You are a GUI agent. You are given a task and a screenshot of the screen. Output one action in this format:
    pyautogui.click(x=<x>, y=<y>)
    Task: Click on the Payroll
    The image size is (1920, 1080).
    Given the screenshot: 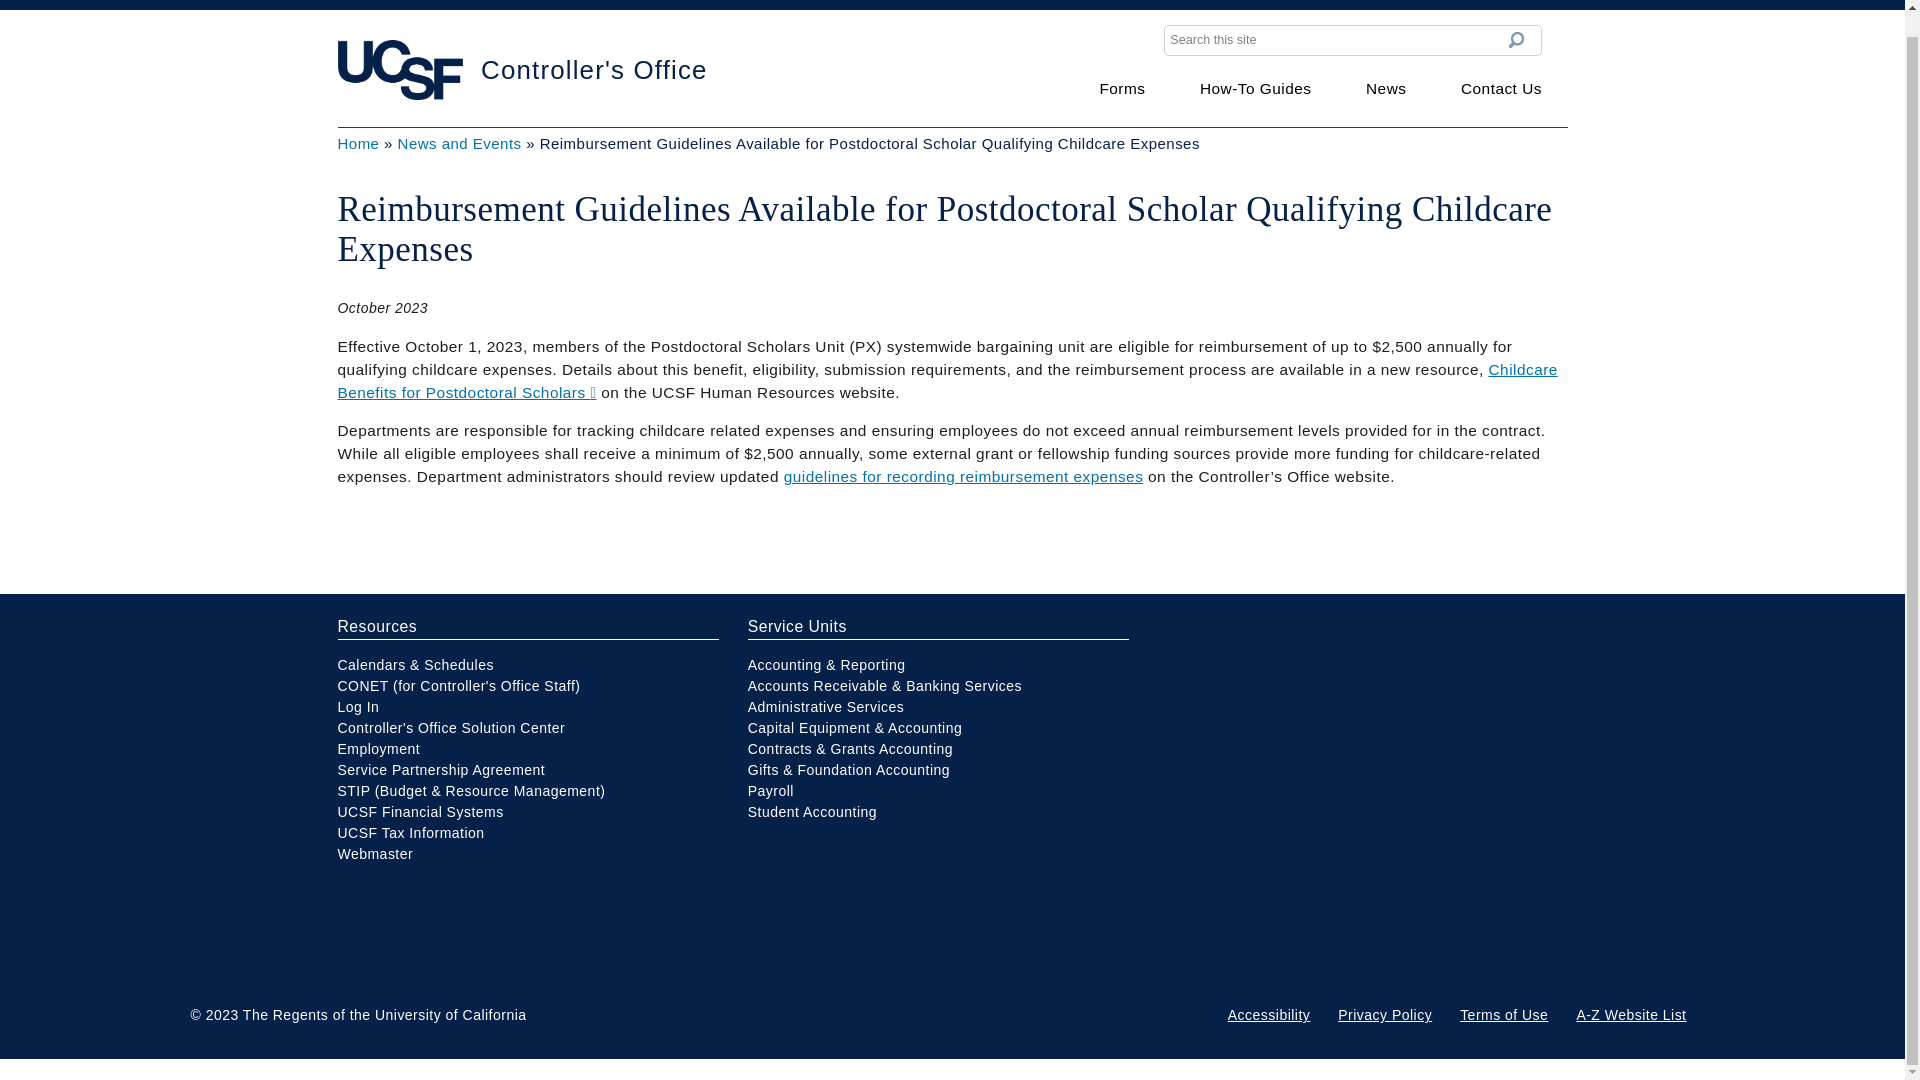 What is the action you would take?
    pyautogui.click(x=771, y=791)
    